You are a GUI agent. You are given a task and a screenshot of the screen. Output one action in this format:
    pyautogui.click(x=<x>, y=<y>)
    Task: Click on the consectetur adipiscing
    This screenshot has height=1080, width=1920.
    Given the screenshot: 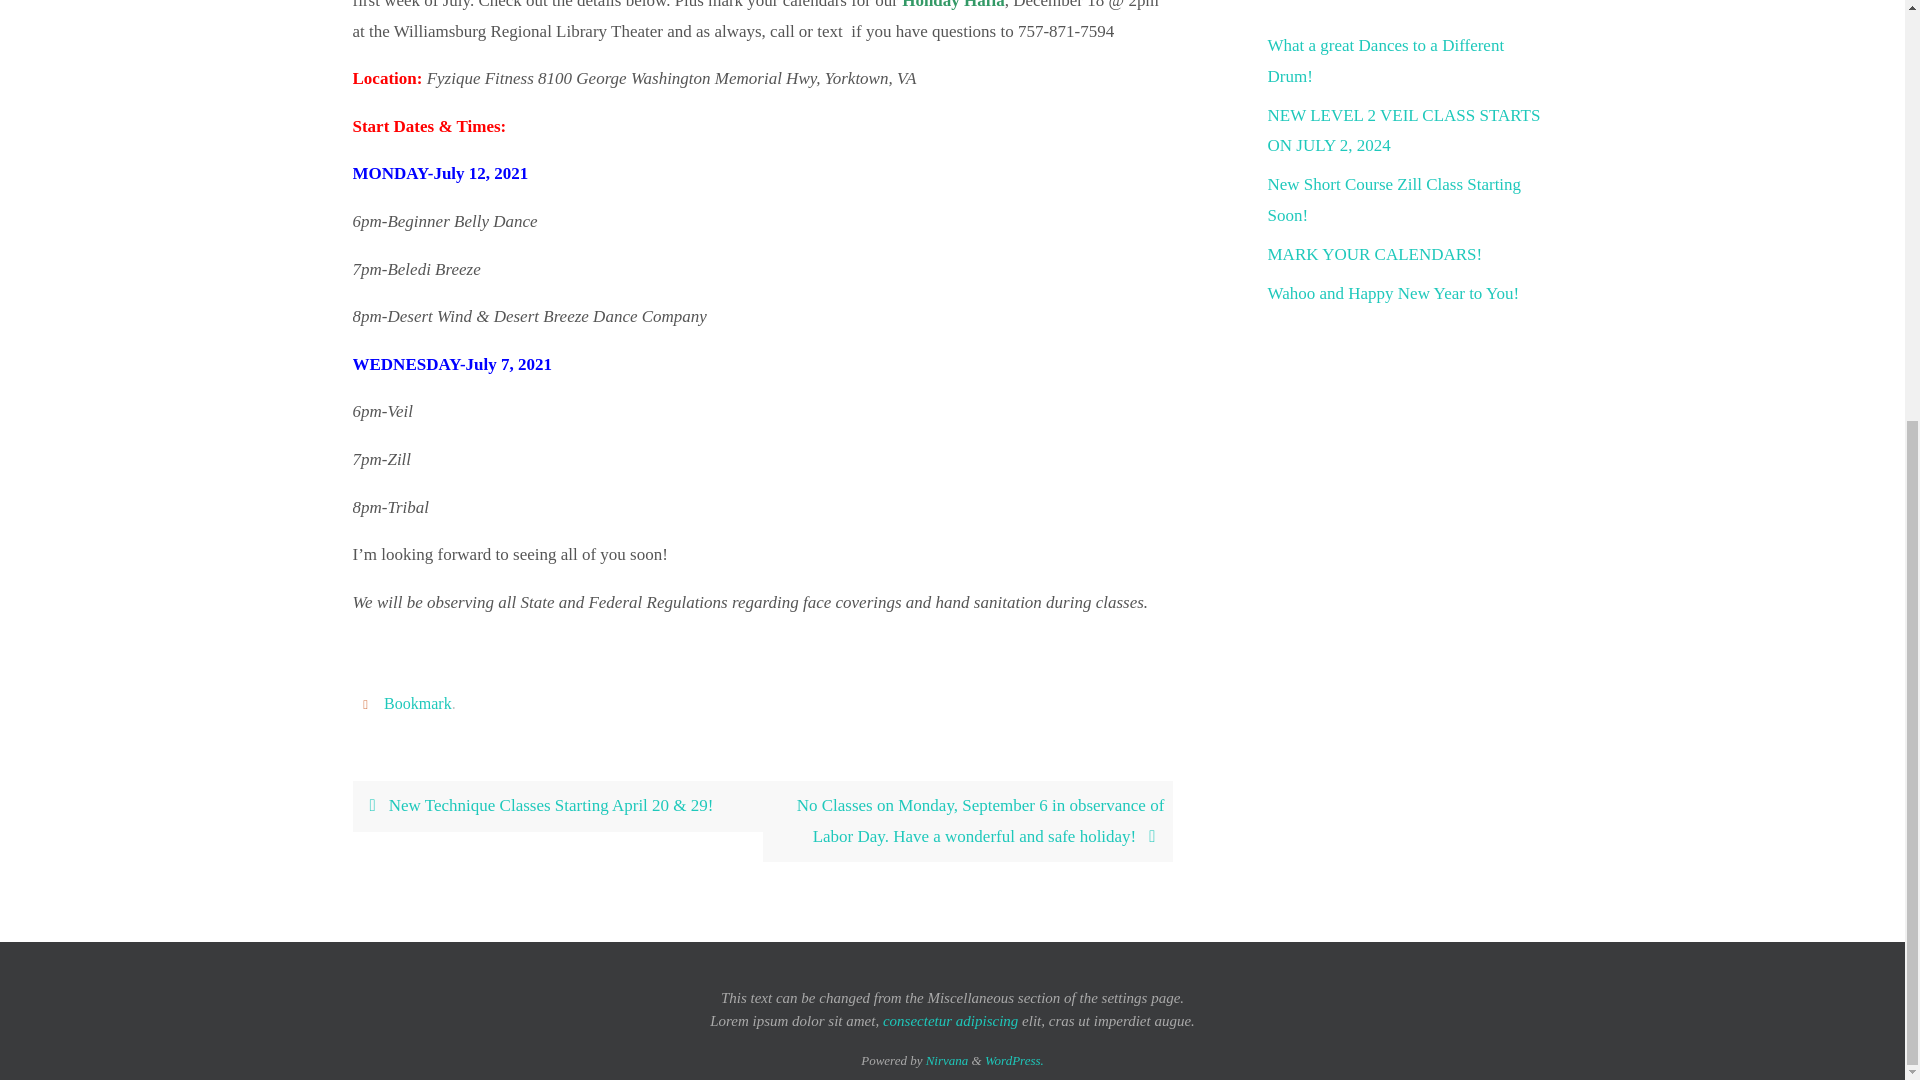 What is the action you would take?
    pyautogui.click(x=950, y=1021)
    